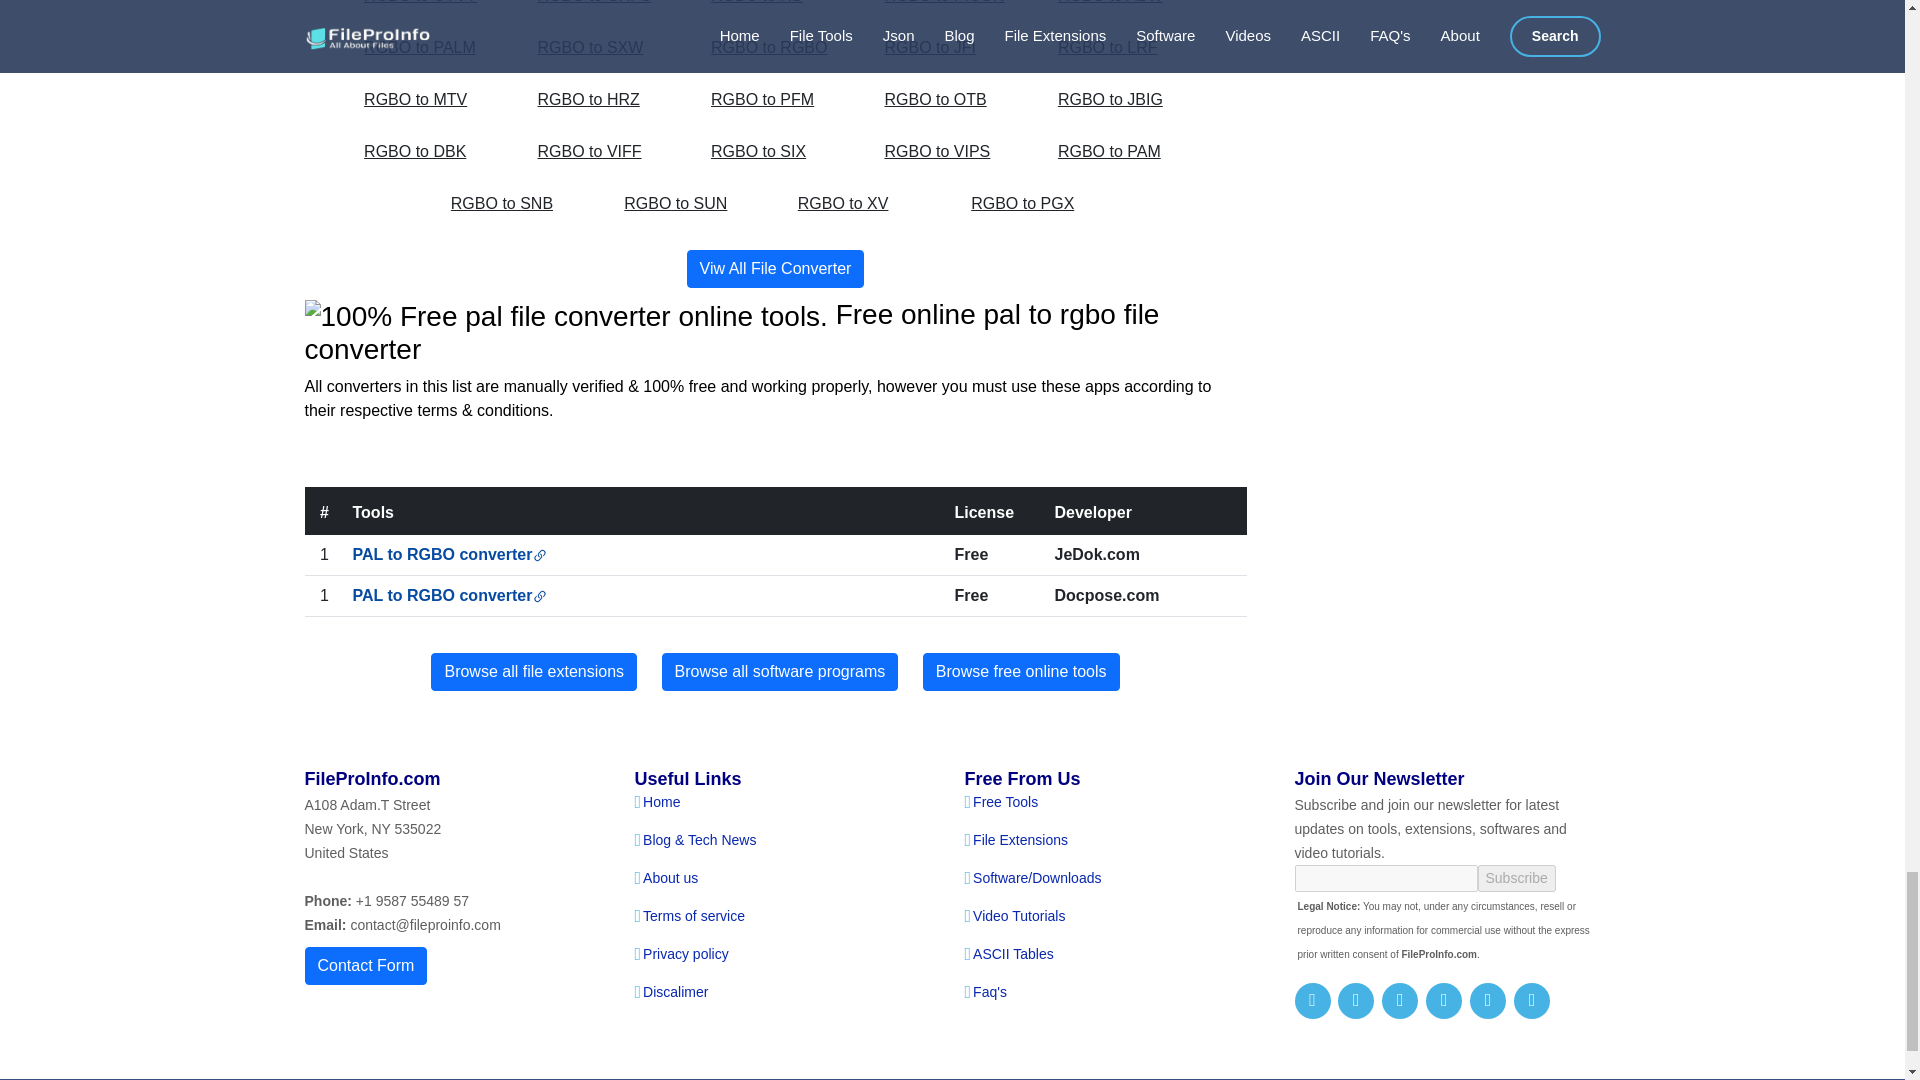 This screenshot has width=1920, height=1080. What do you see at coordinates (1516, 878) in the screenshot?
I see `Subscribe` at bounding box center [1516, 878].